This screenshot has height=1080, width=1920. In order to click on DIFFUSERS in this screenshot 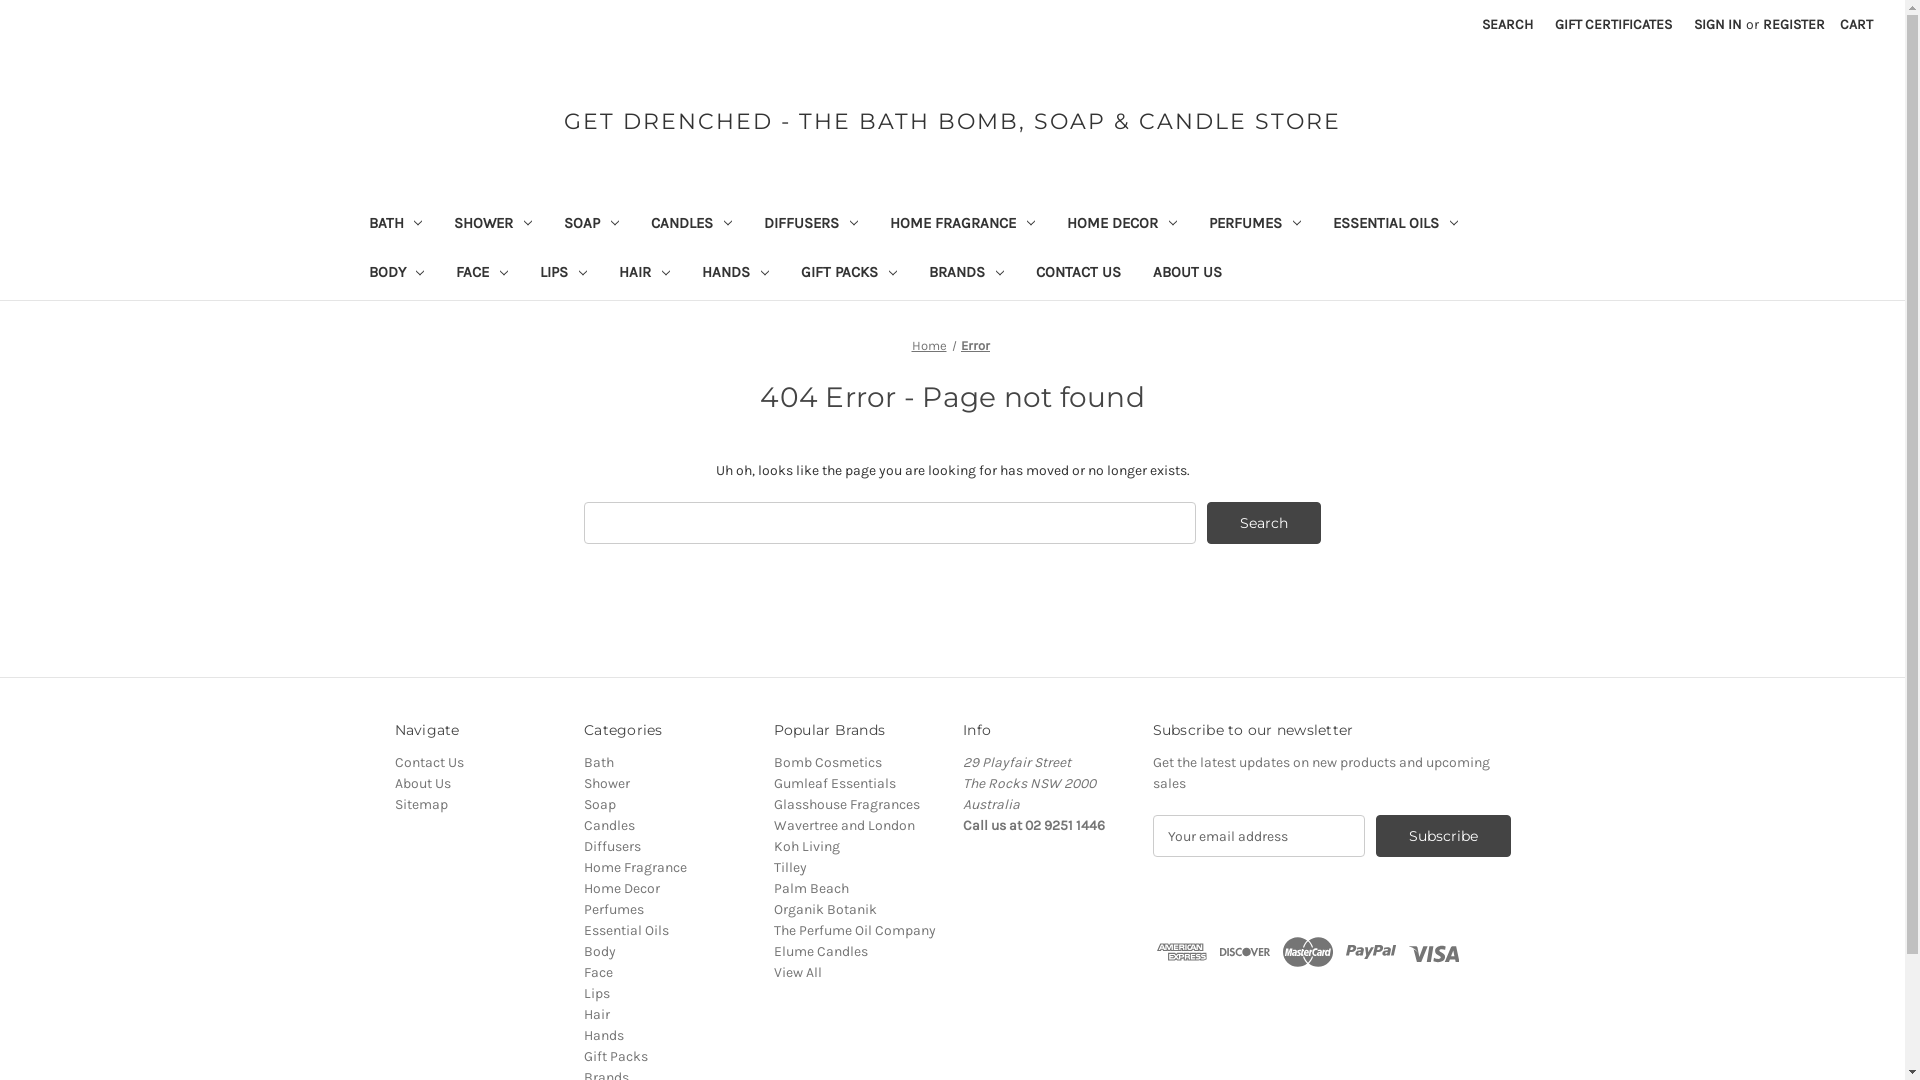, I will do `click(811, 226)`.